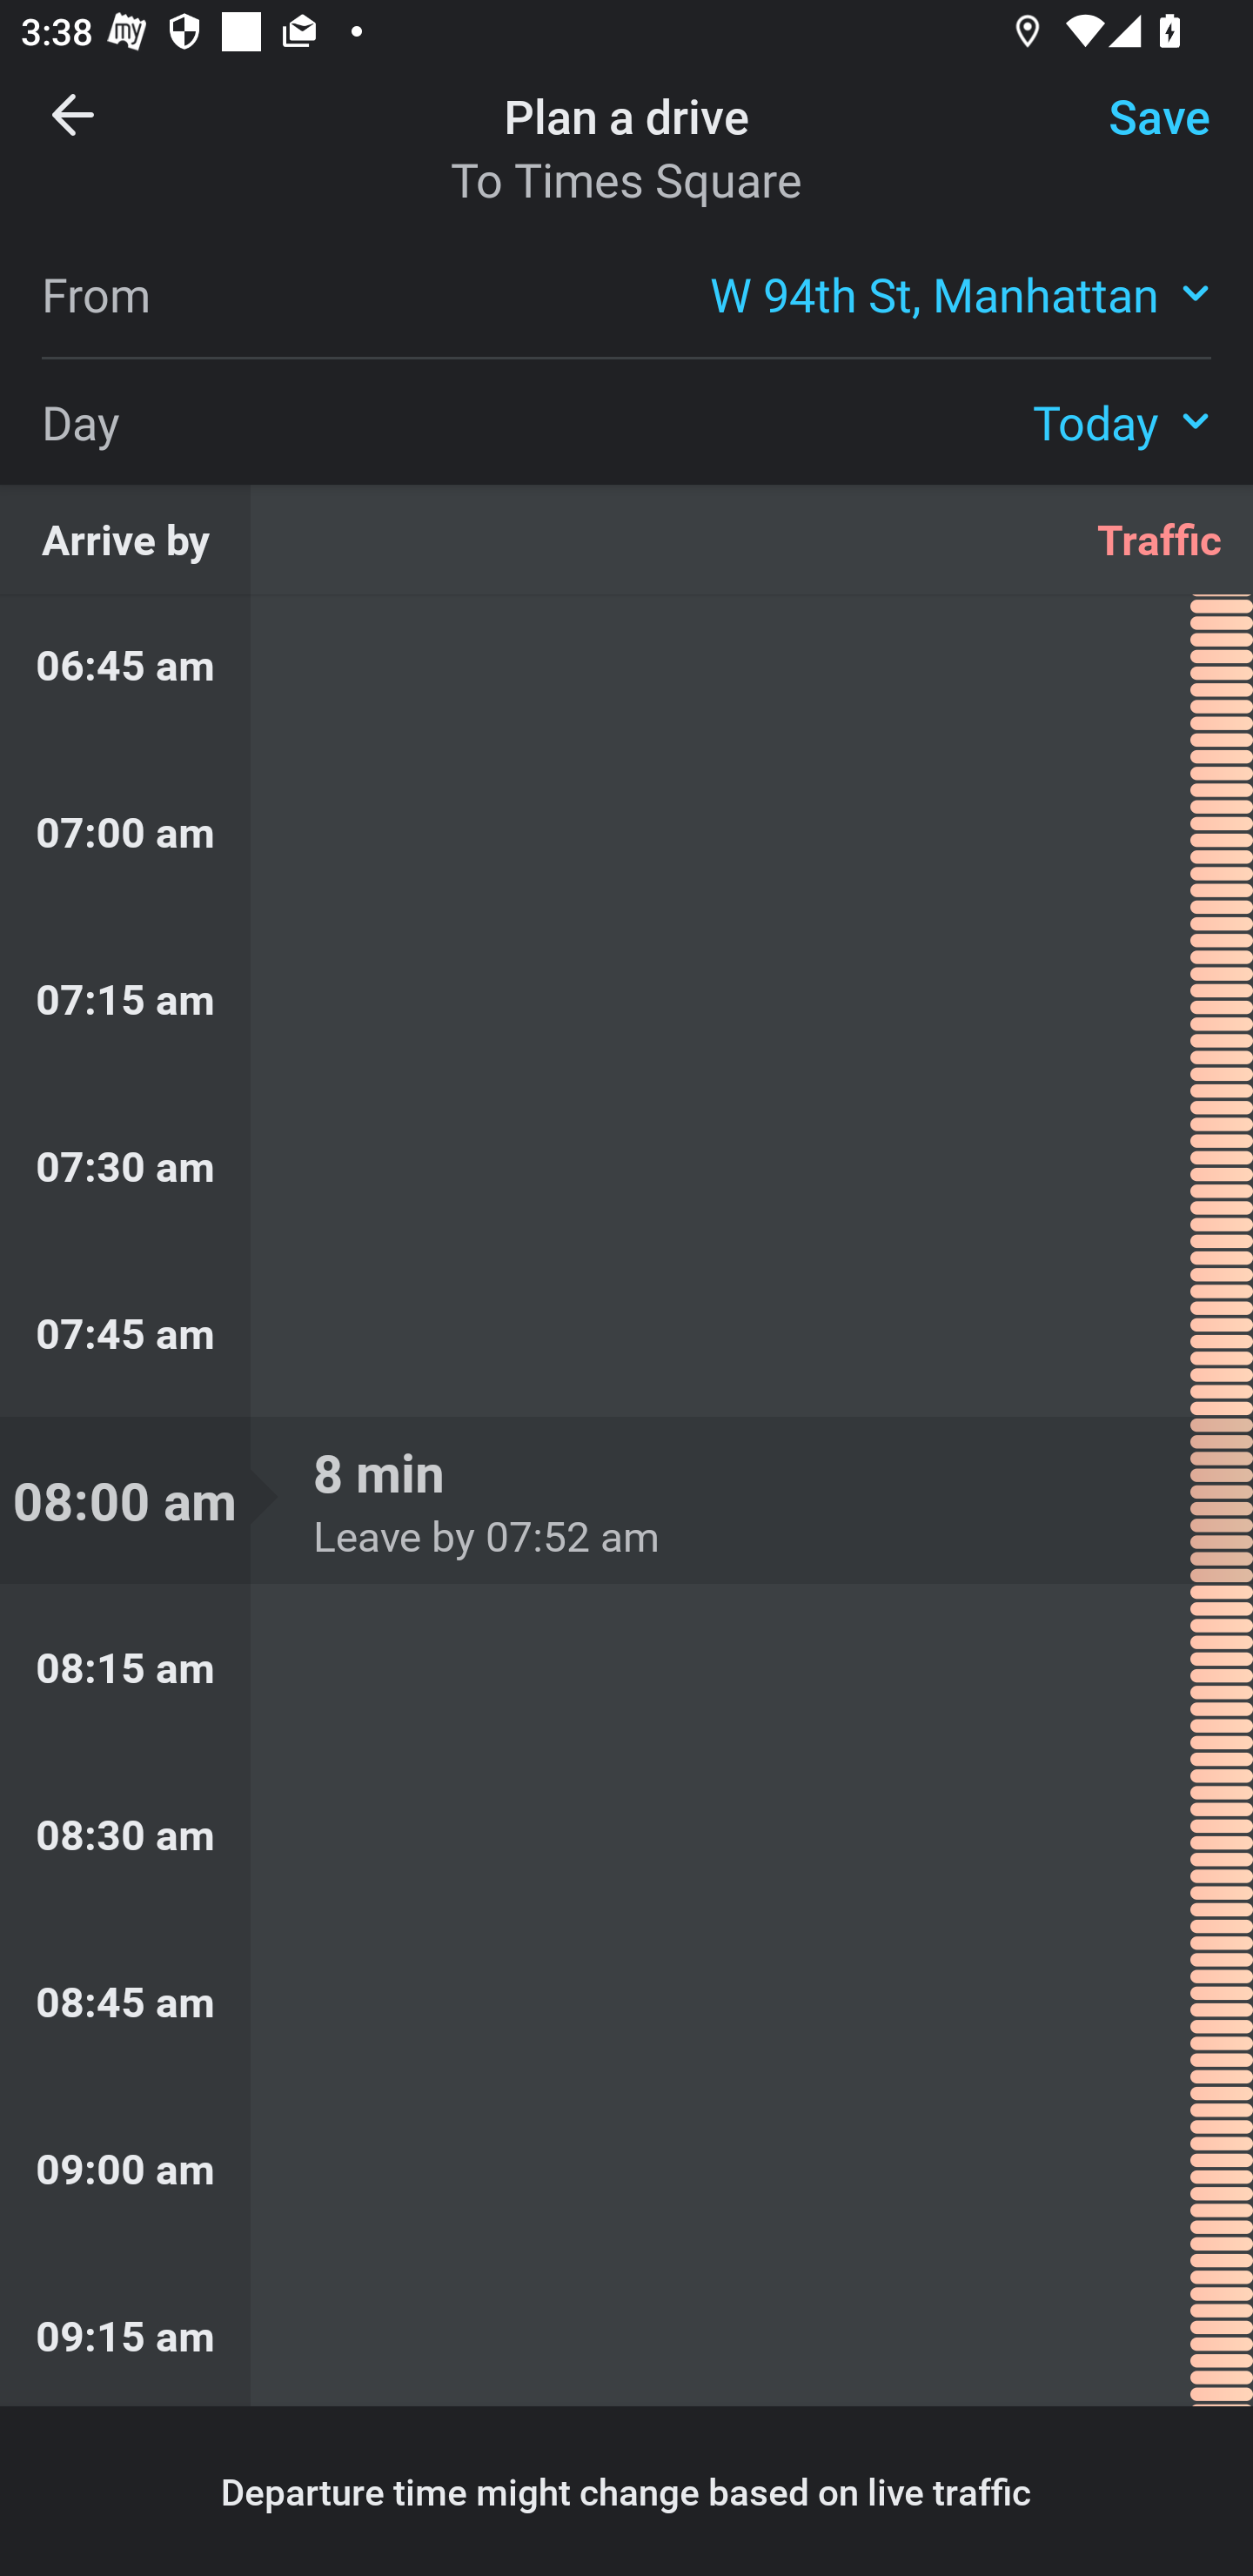  What do you see at coordinates (626, 672) in the screenshot?
I see `06:45 am` at bounding box center [626, 672].